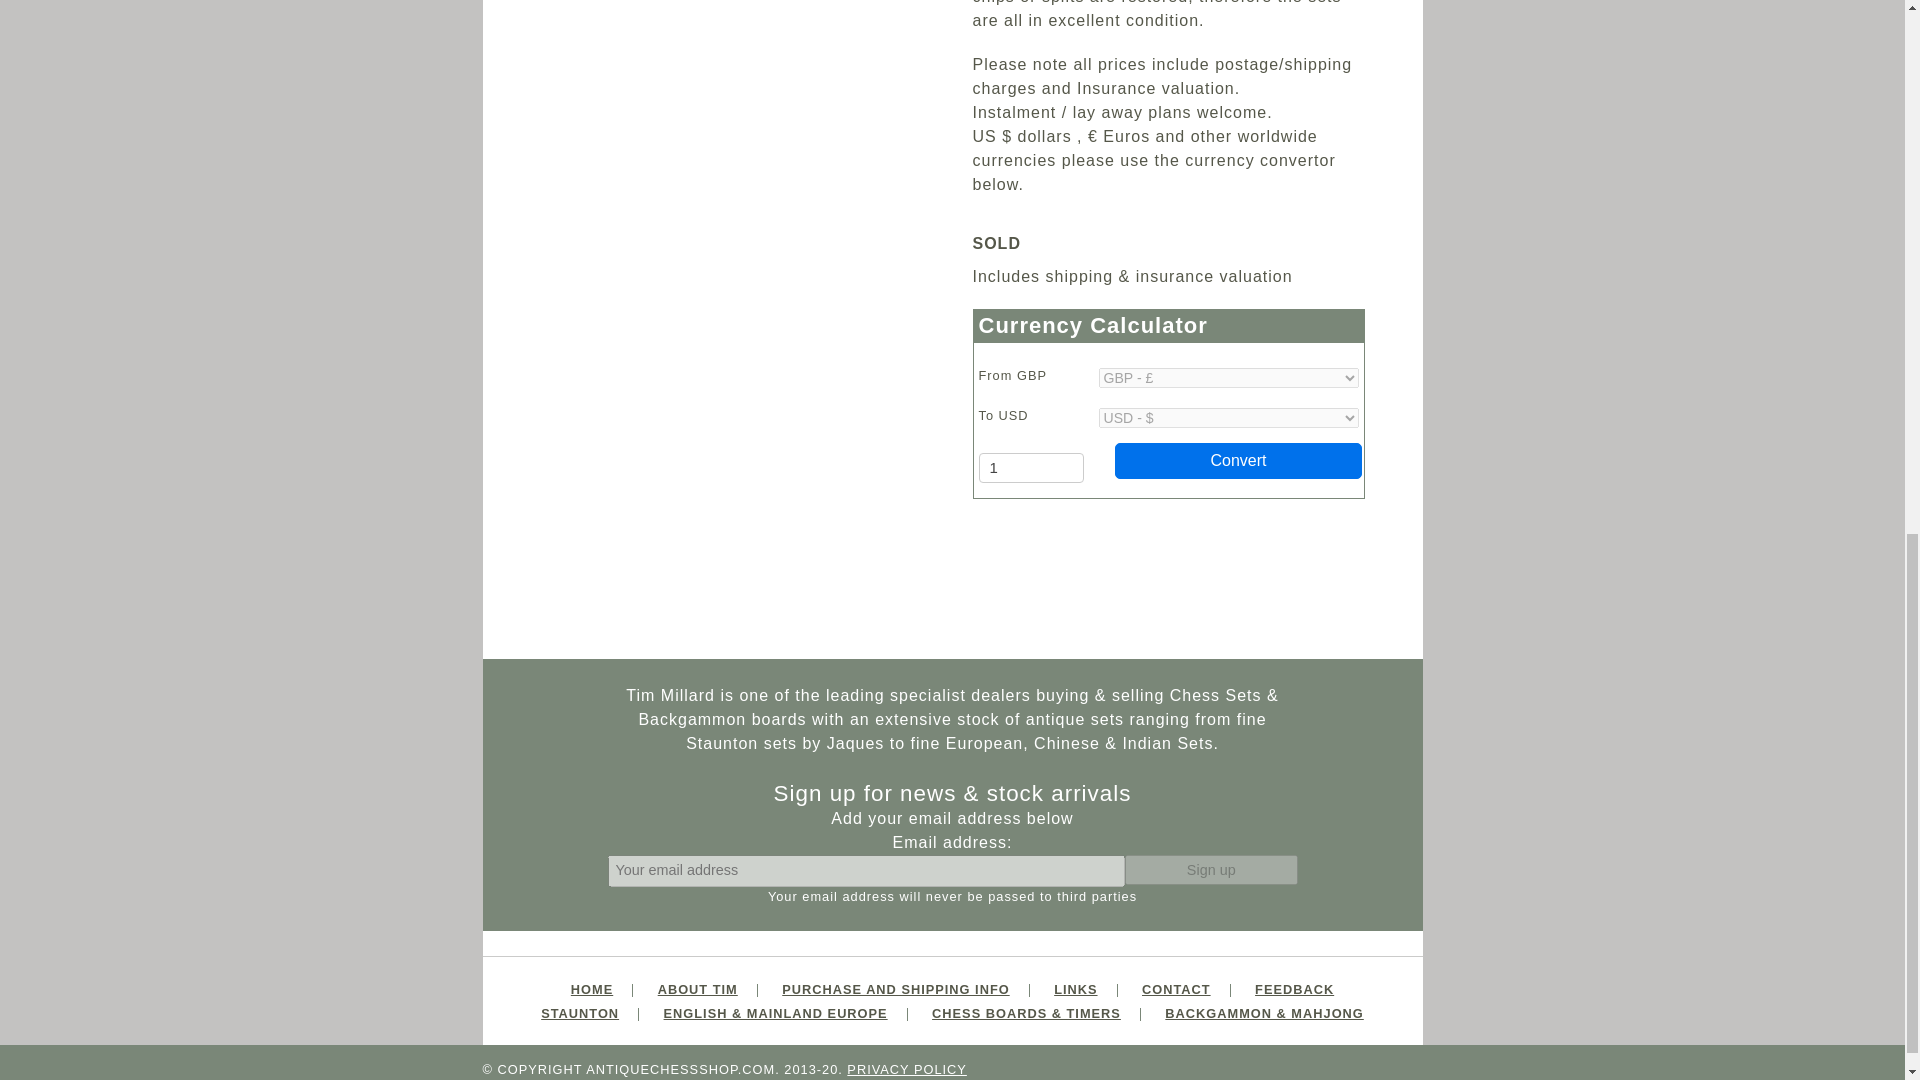 This screenshot has height=1080, width=1920. What do you see at coordinates (1294, 988) in the screenshot?
I see `FEEDBACK` at bounding box center [1294, 988].